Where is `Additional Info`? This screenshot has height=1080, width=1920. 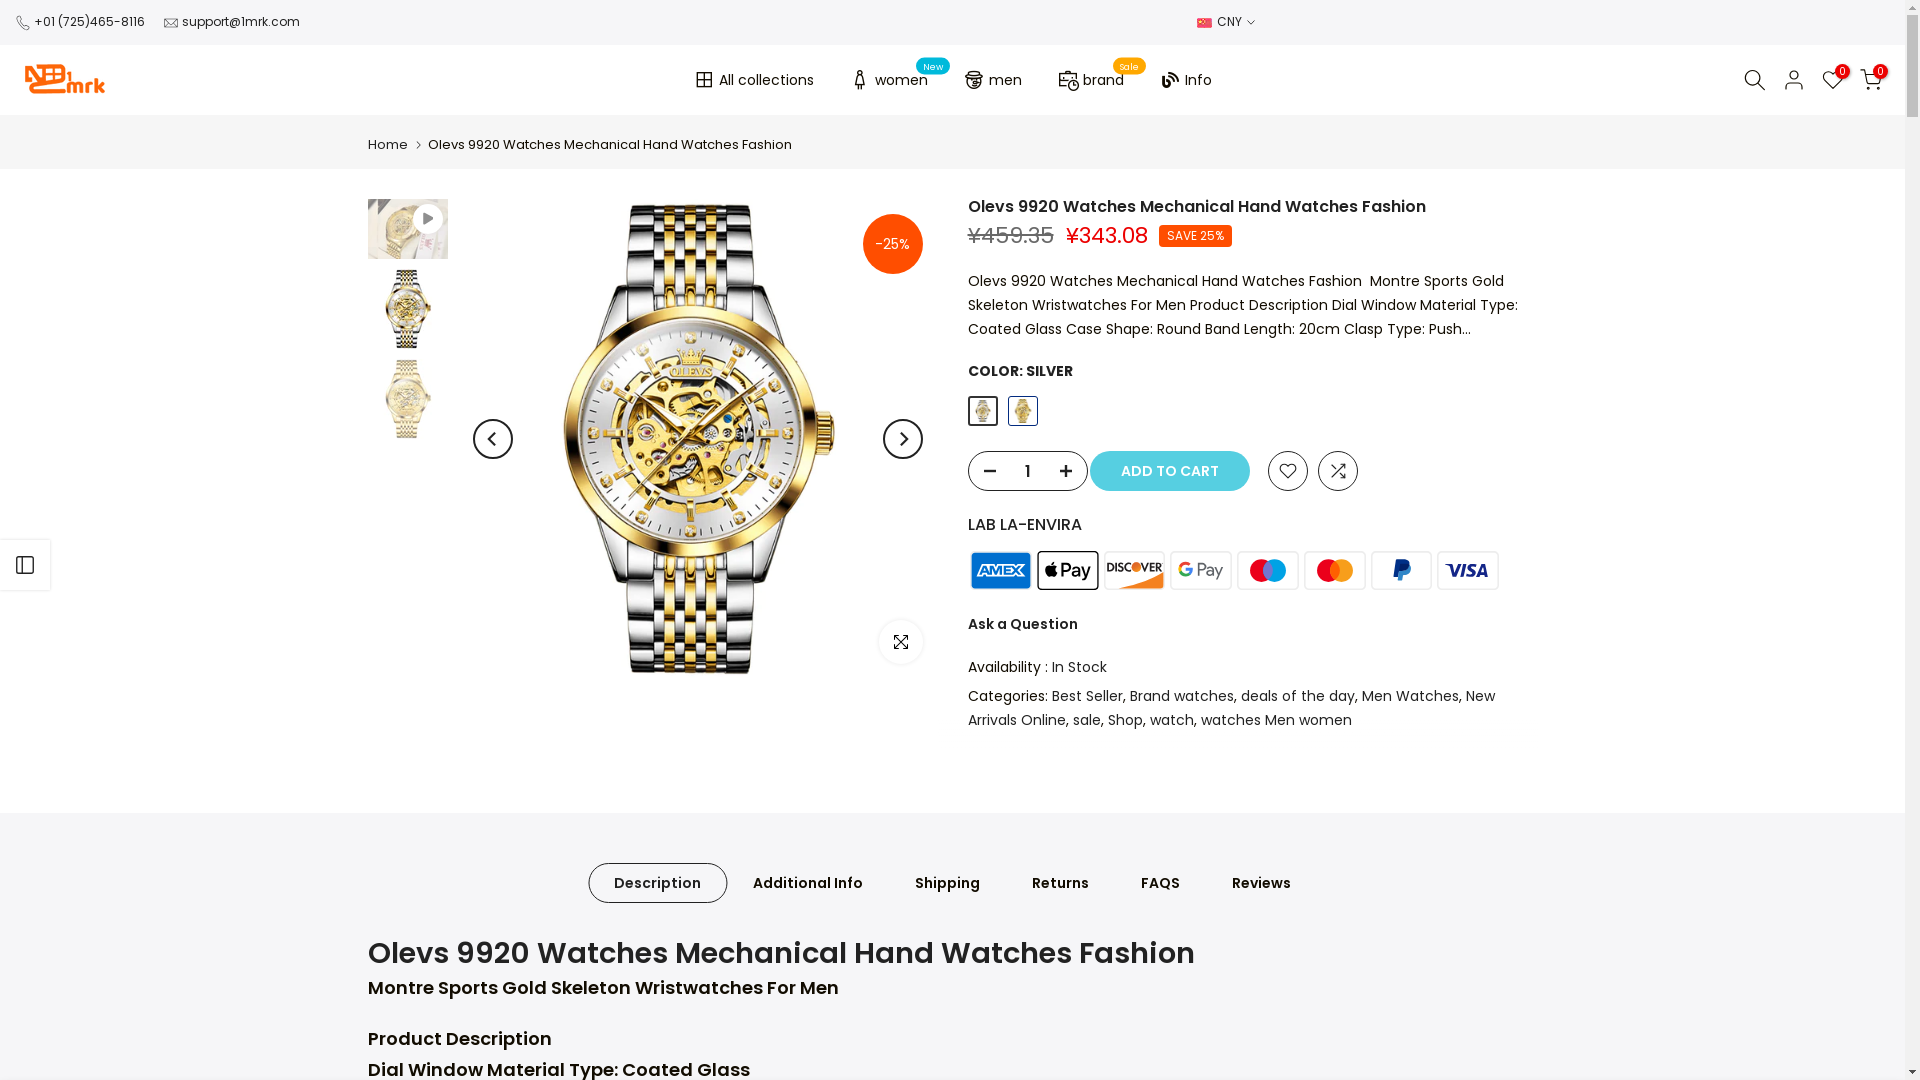 Additional Info is located at coordinates (808, 883).